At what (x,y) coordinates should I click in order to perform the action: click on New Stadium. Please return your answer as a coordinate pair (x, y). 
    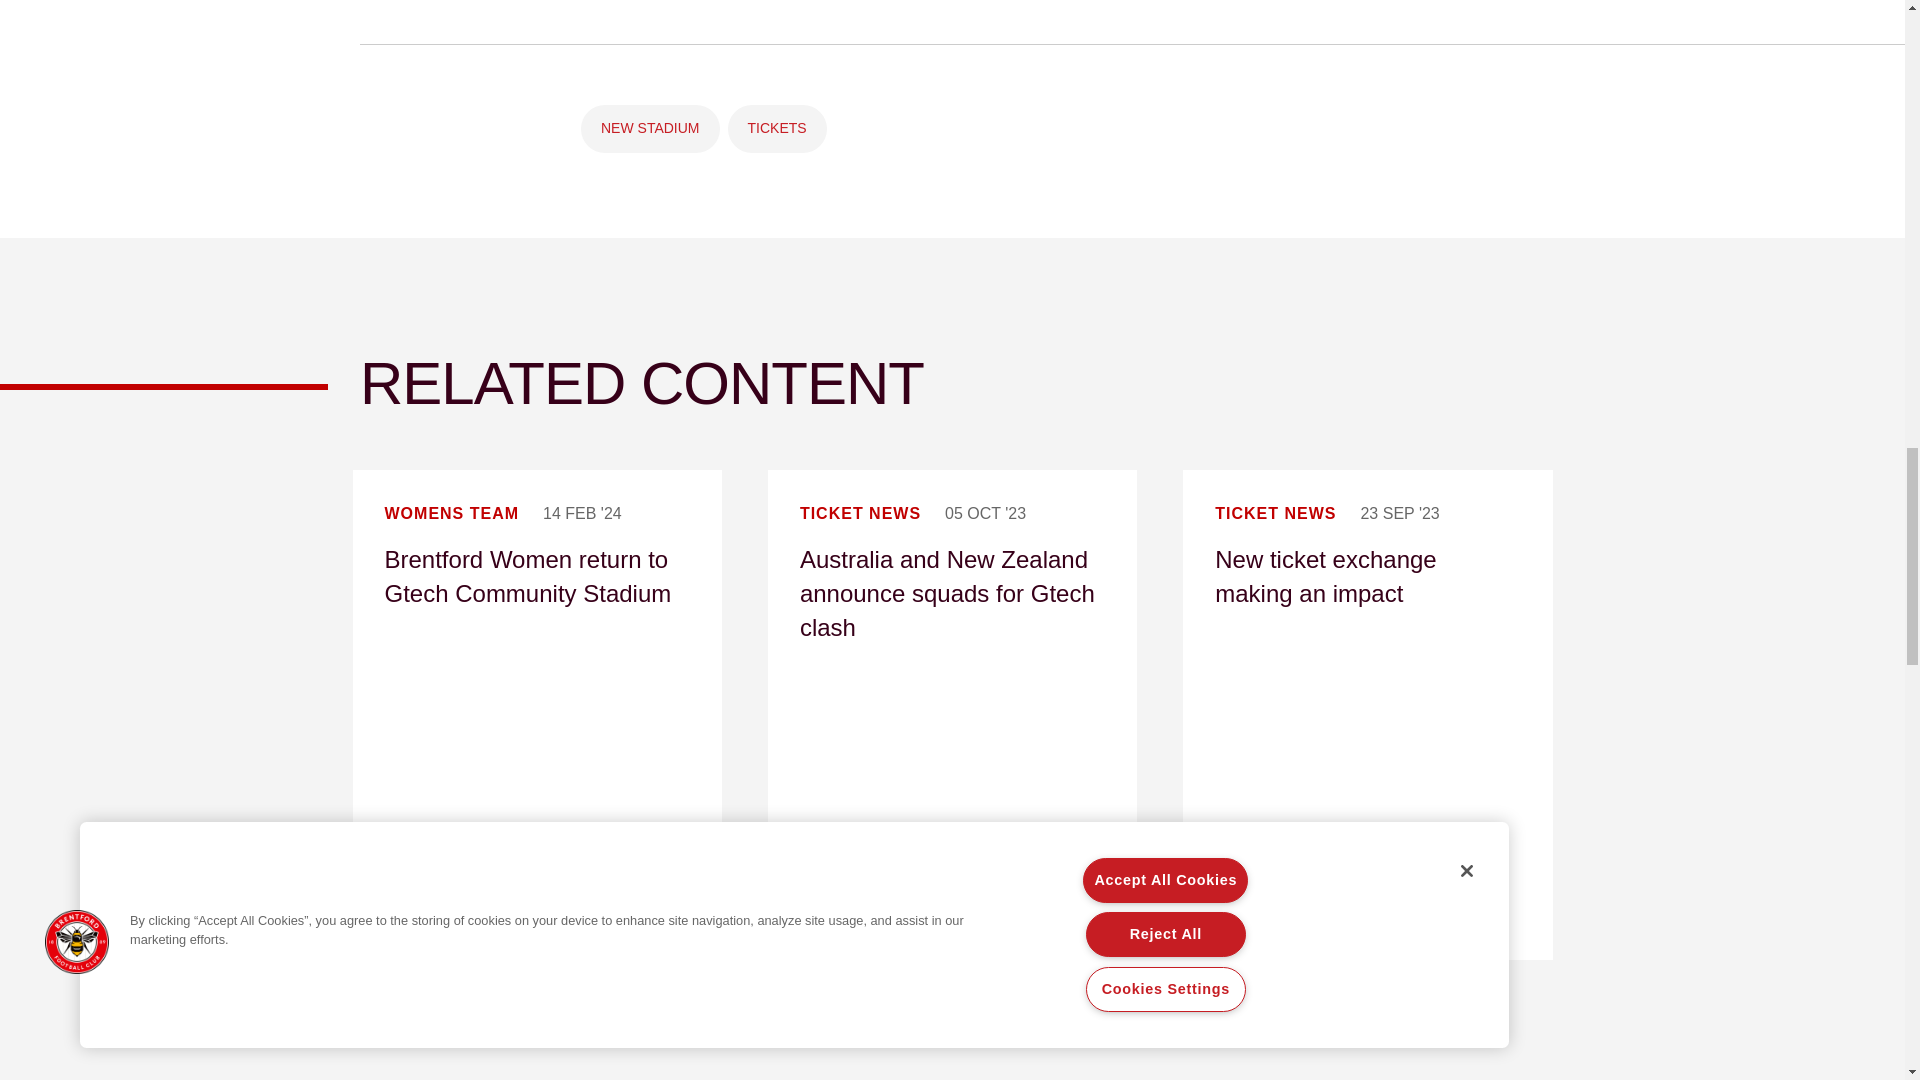
    Looking at the image, I should click on (650, 128).